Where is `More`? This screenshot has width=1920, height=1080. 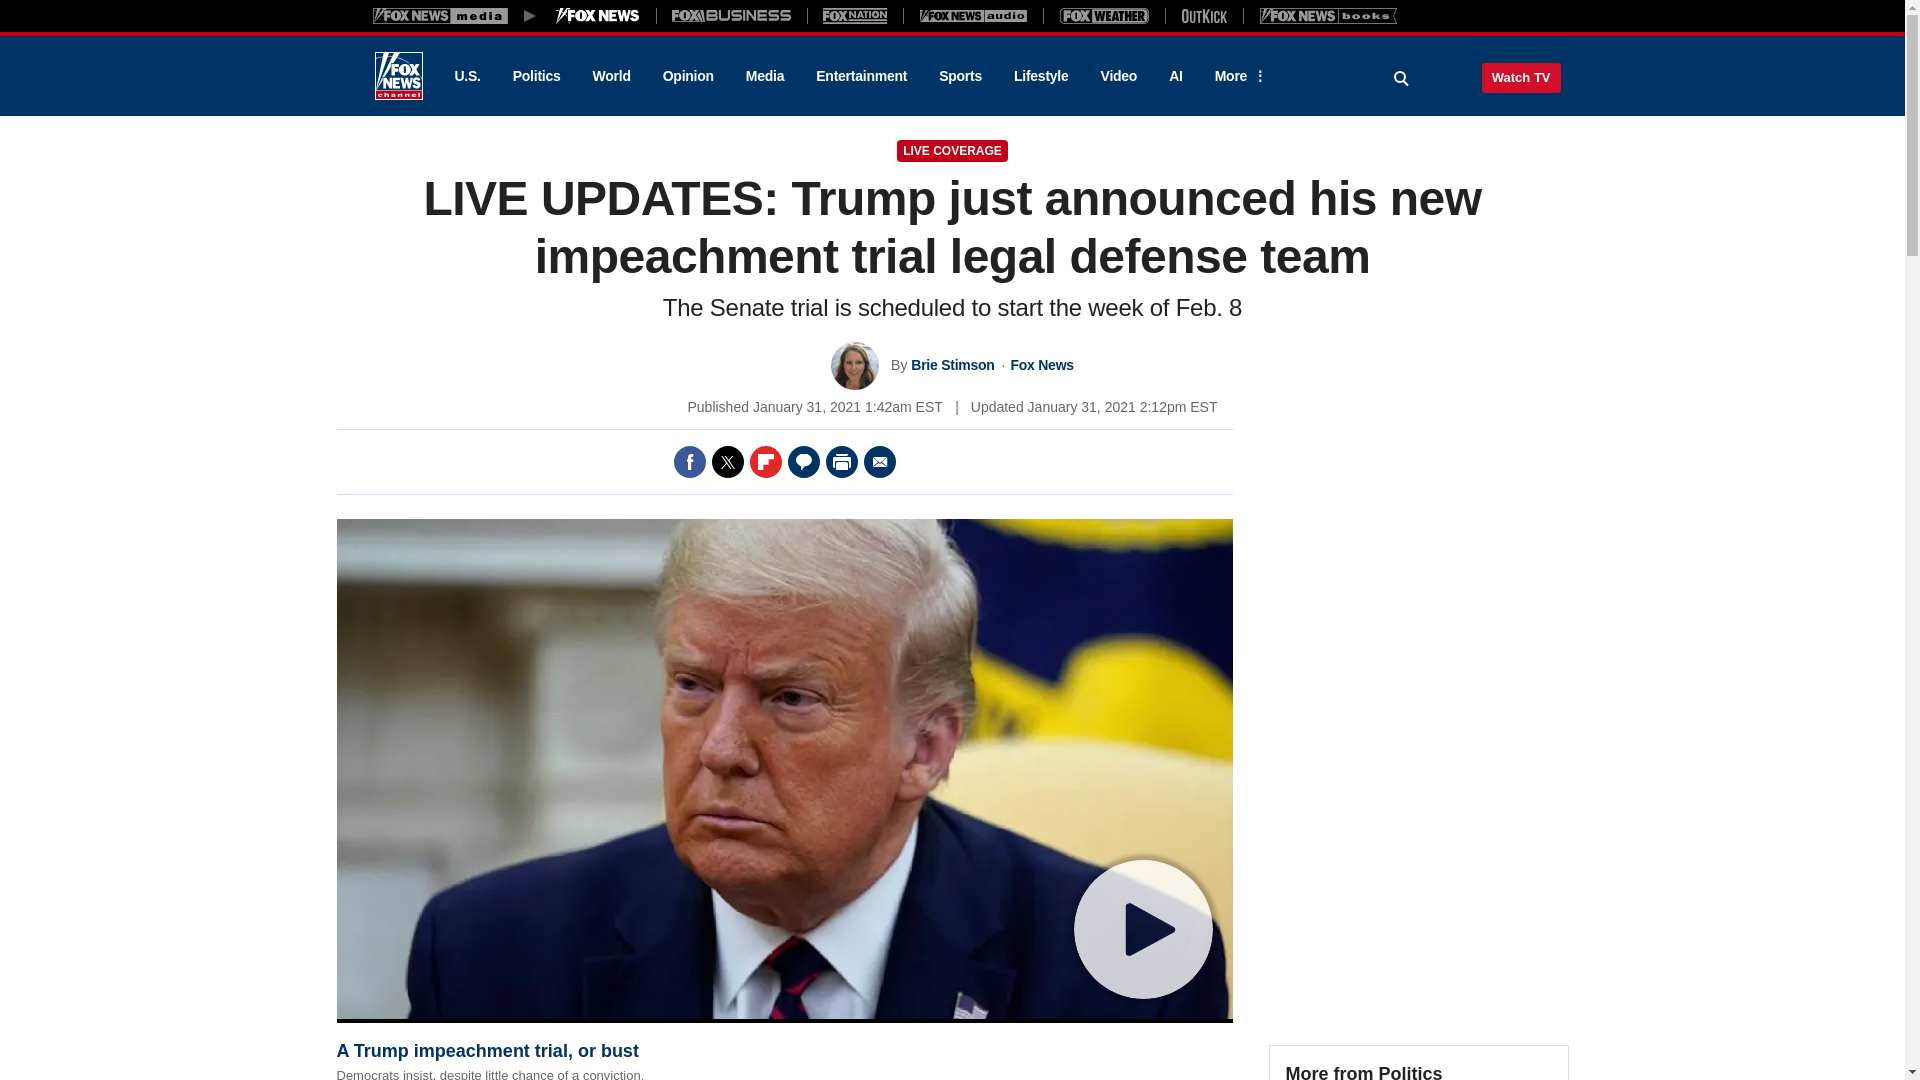
More is located at coordinates (1237, 76).